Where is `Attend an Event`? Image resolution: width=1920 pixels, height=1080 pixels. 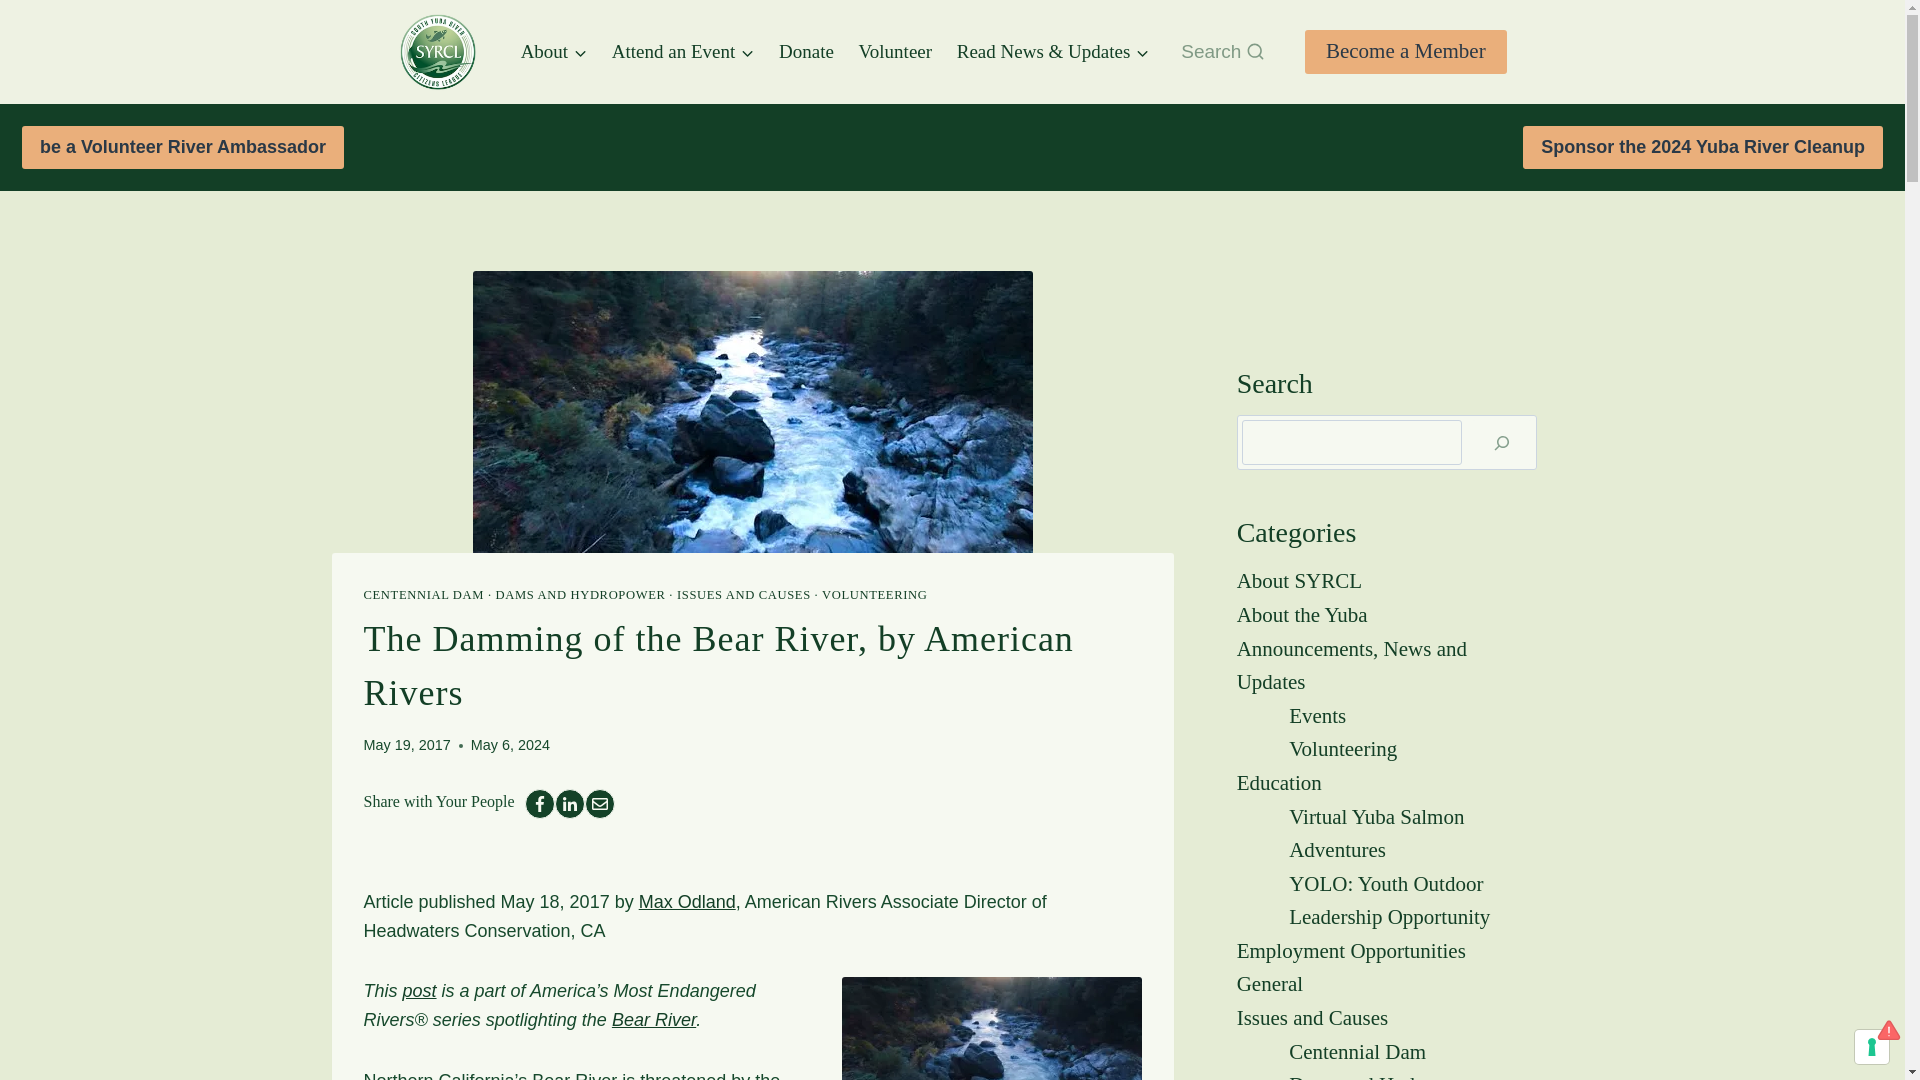 Attend an Event is located at coordinates (682, 50).